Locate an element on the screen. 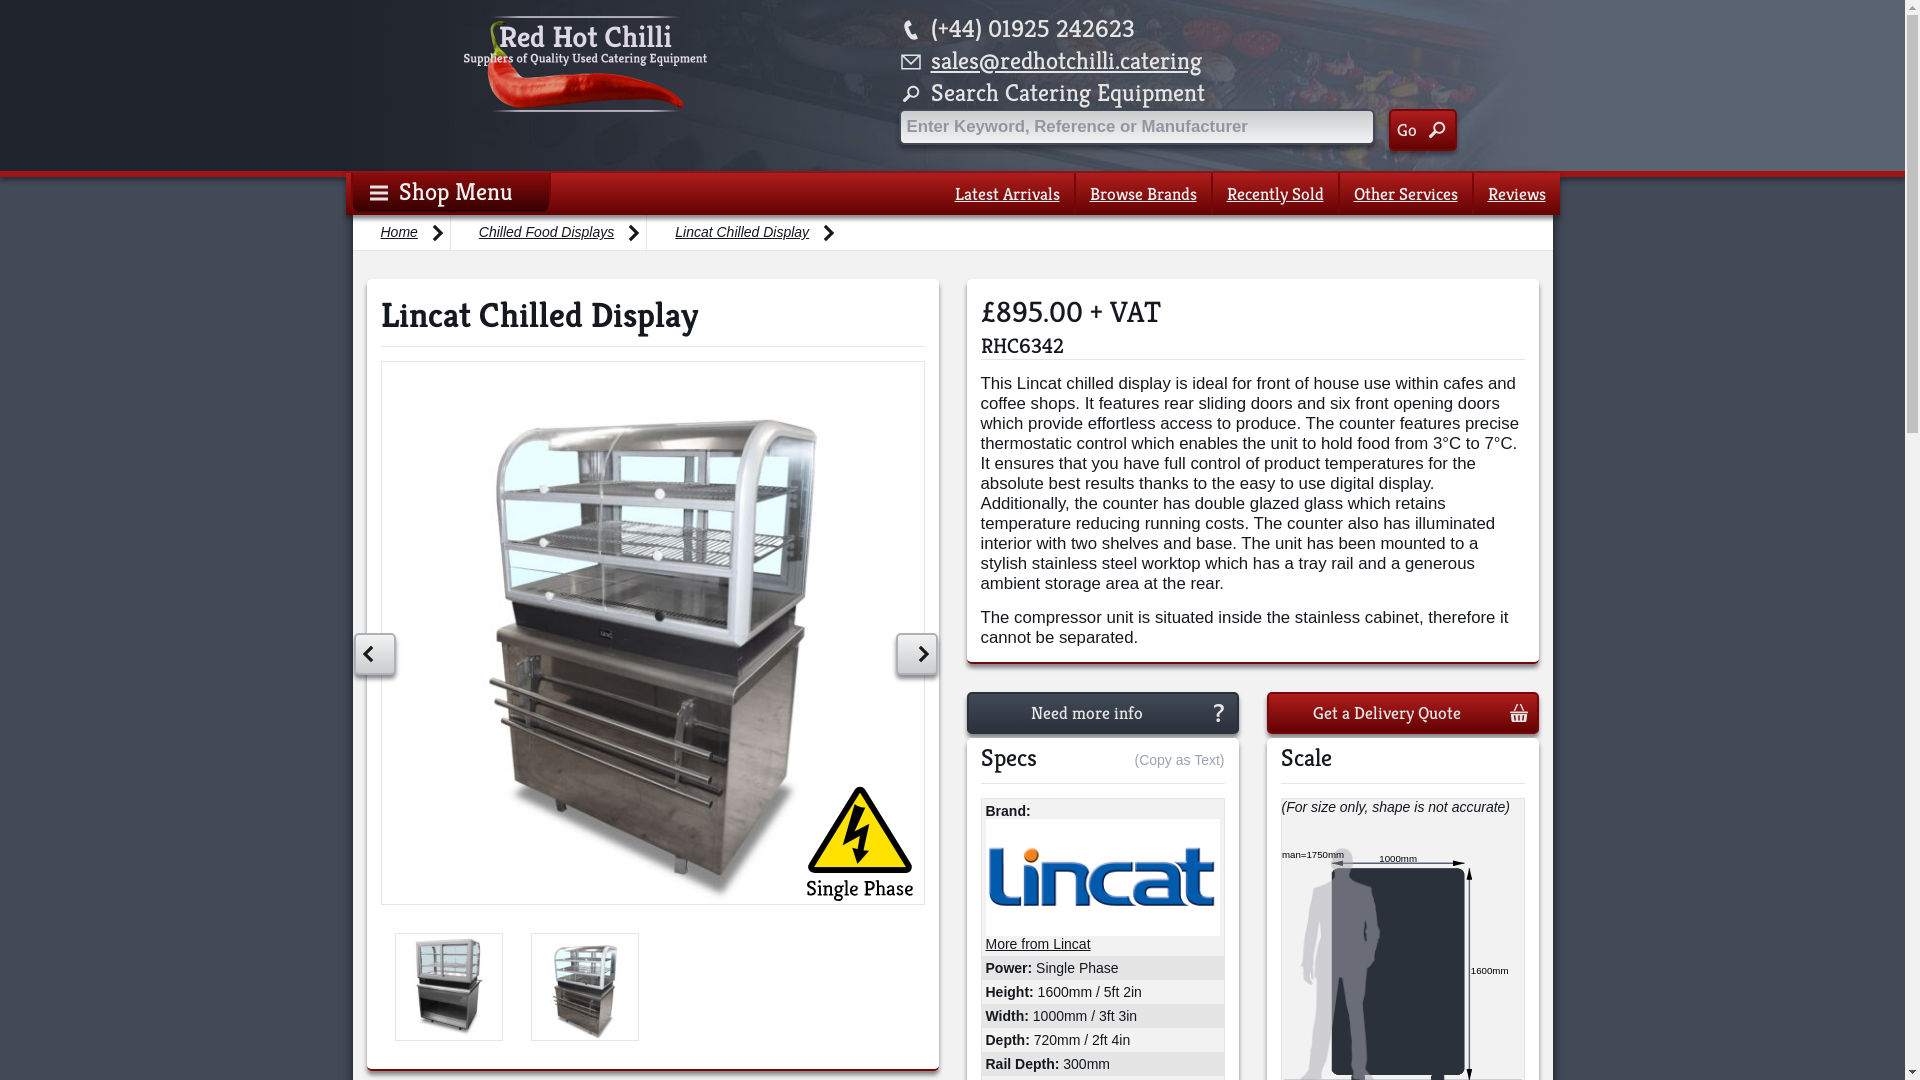 This screenshot has width=1920, height=1080. Need more info is located at coordinates (1102, 713).